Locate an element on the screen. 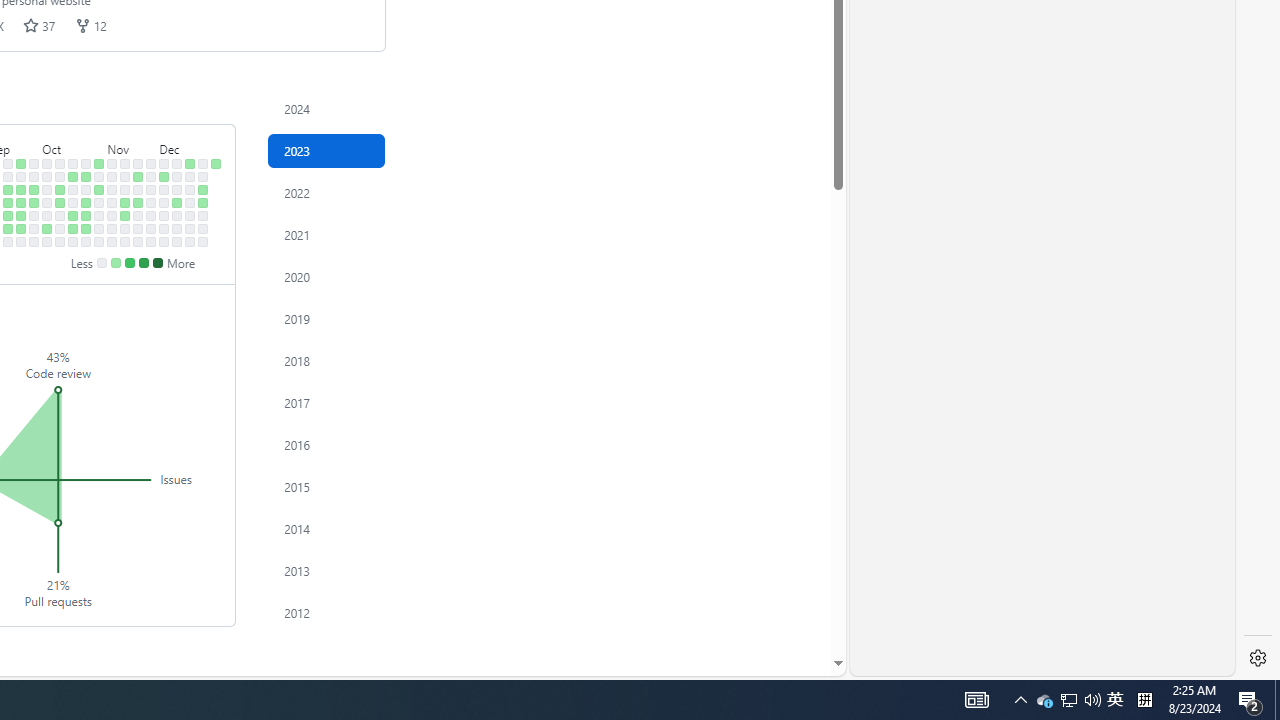  Contribution activity in 2015 is located at coordinates (326, 486).